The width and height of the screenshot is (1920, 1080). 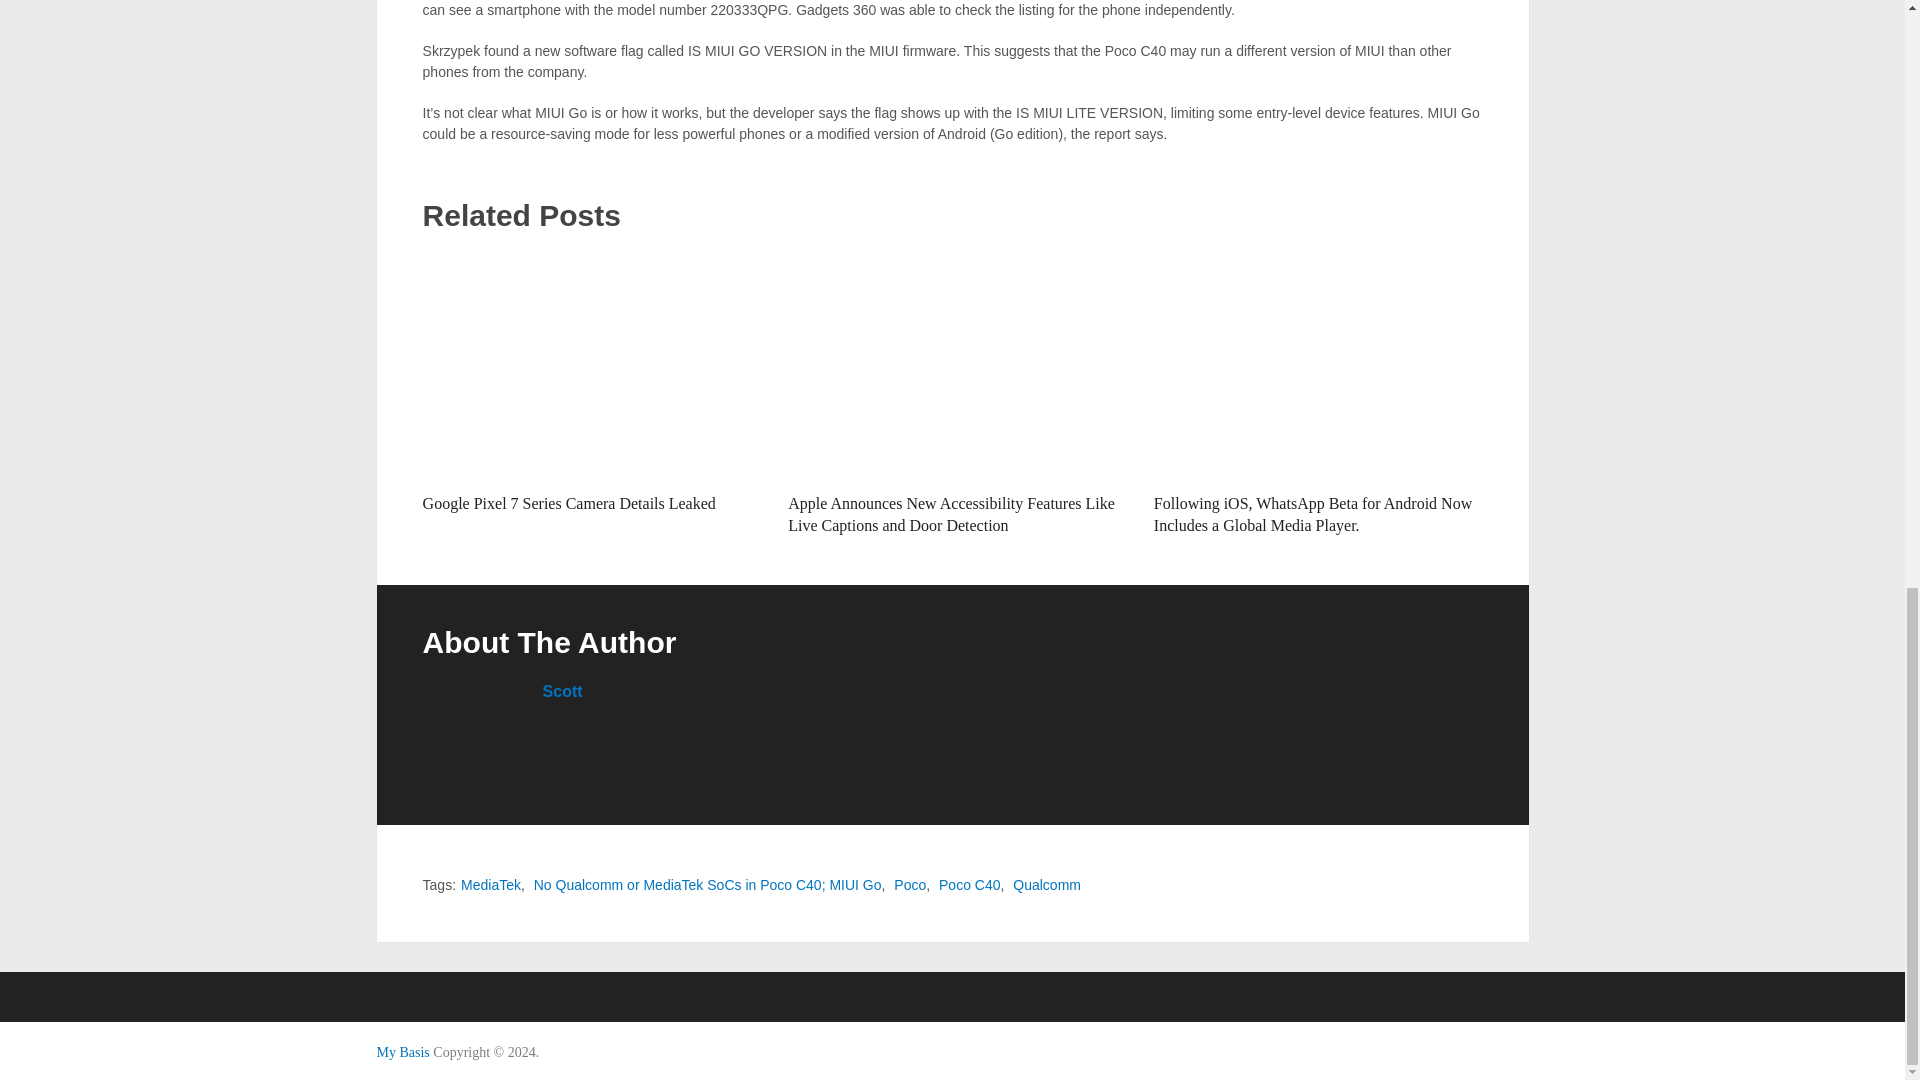 I want to click on My Basis, so click(x=402, y=1052).